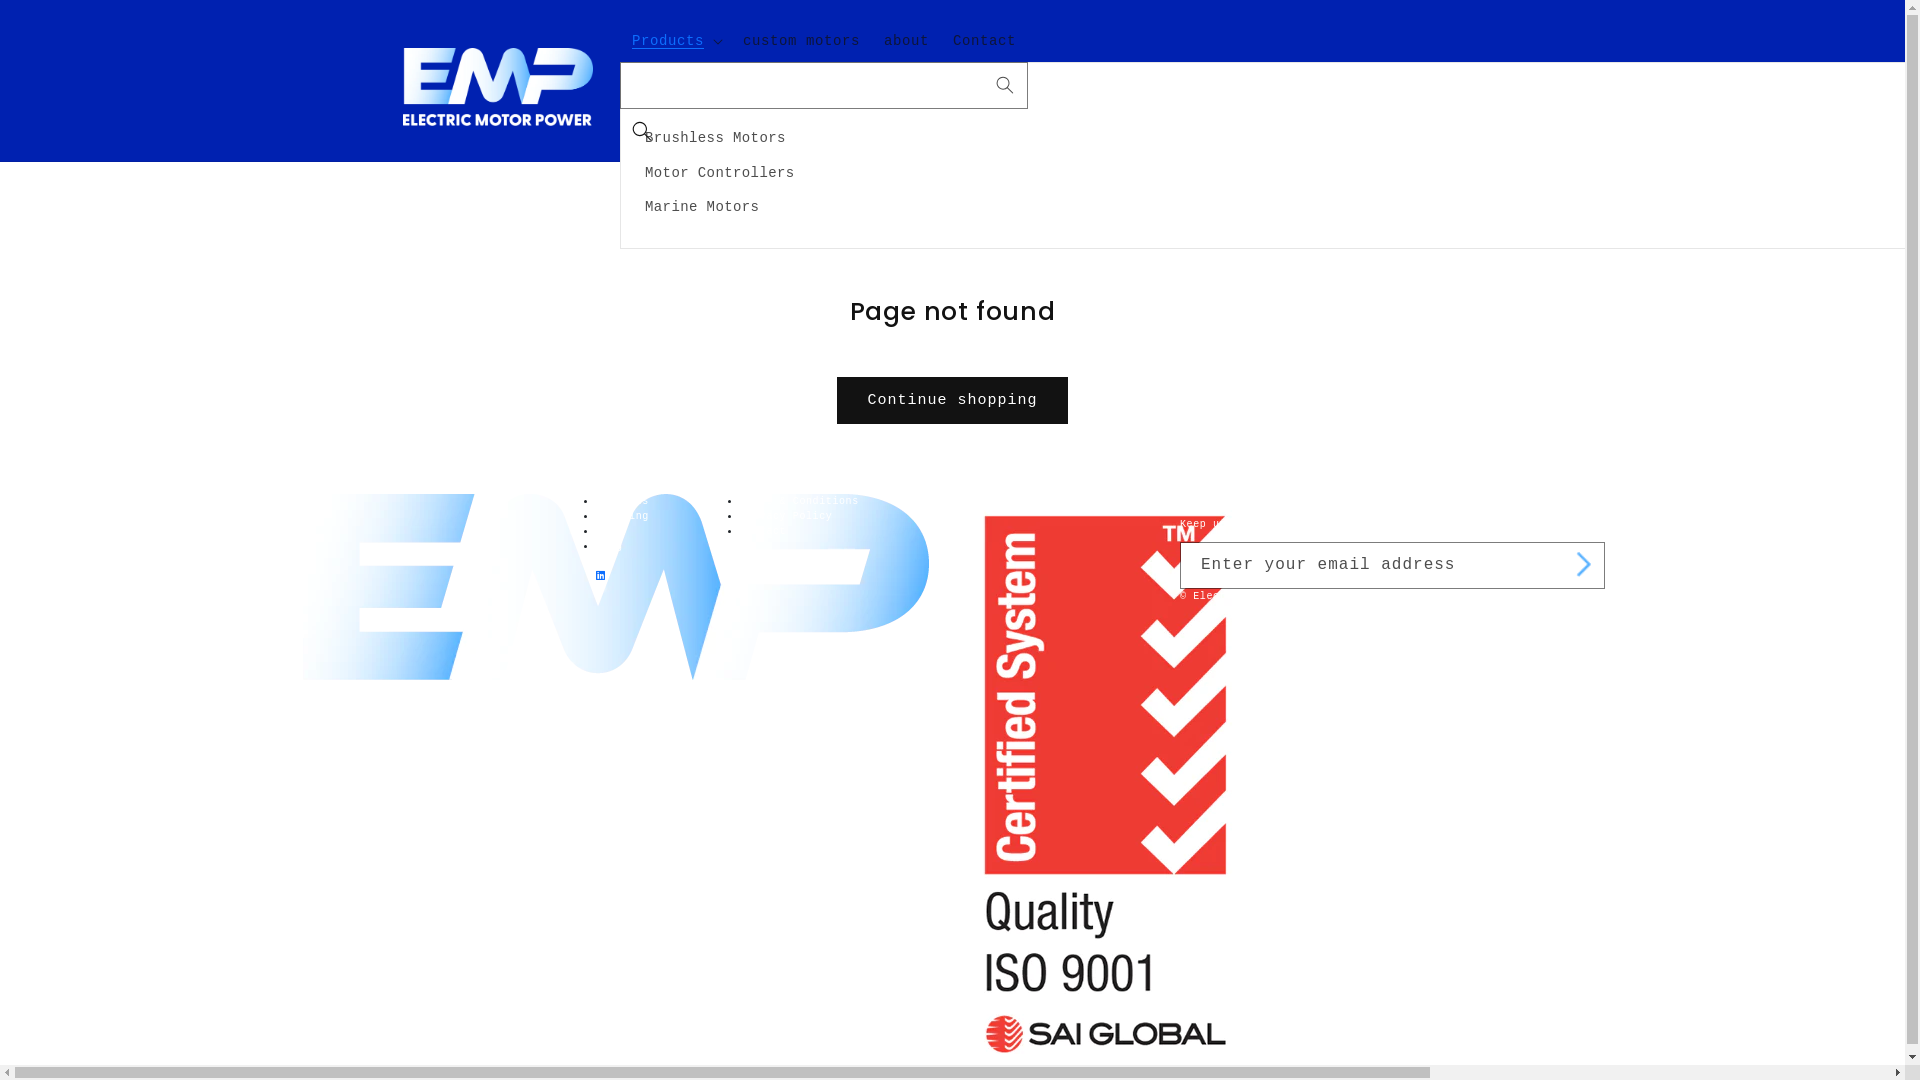 The image size is (1920, 1080). What do you see at coordinates (763, 532) in the screenshot?
I see `Contact` at bounding box center [763, 532].